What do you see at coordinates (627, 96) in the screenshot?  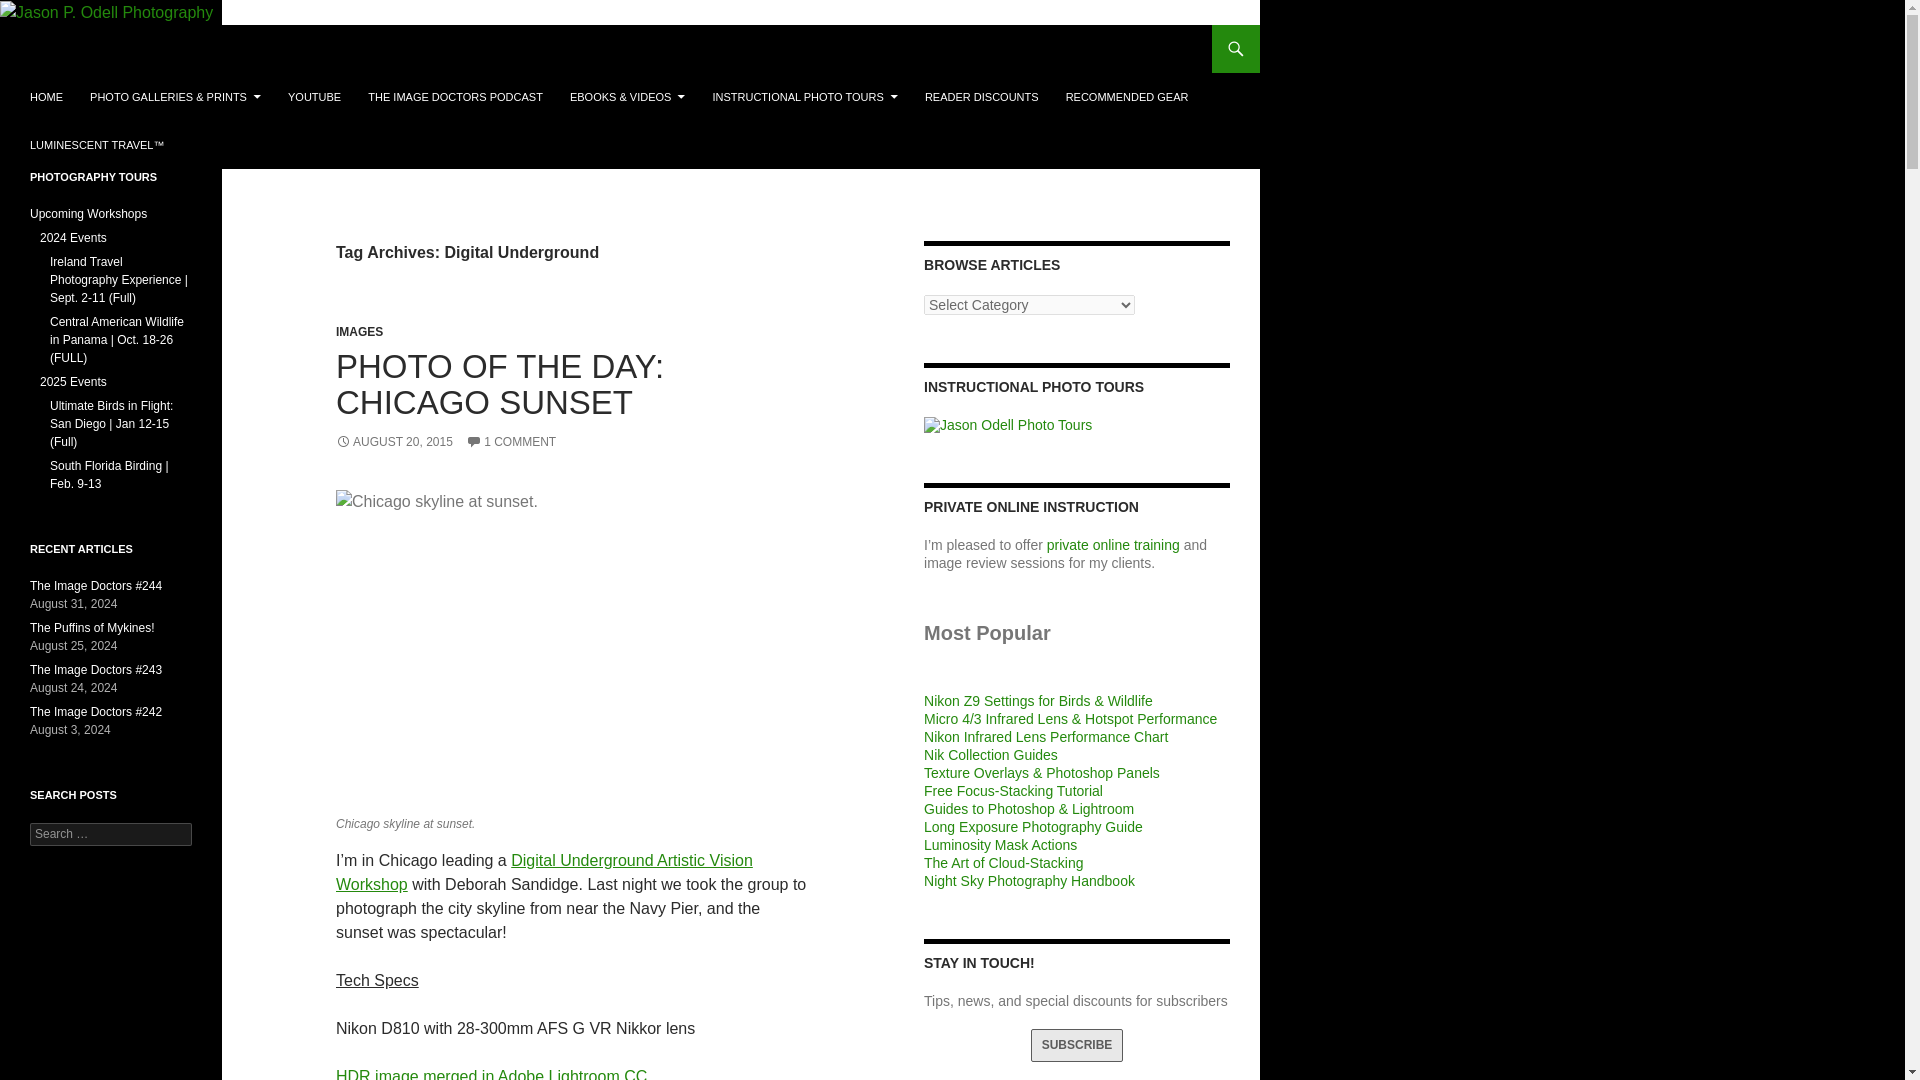 I see `Luminescence of Nature Press` at bounding box center [627, 96].